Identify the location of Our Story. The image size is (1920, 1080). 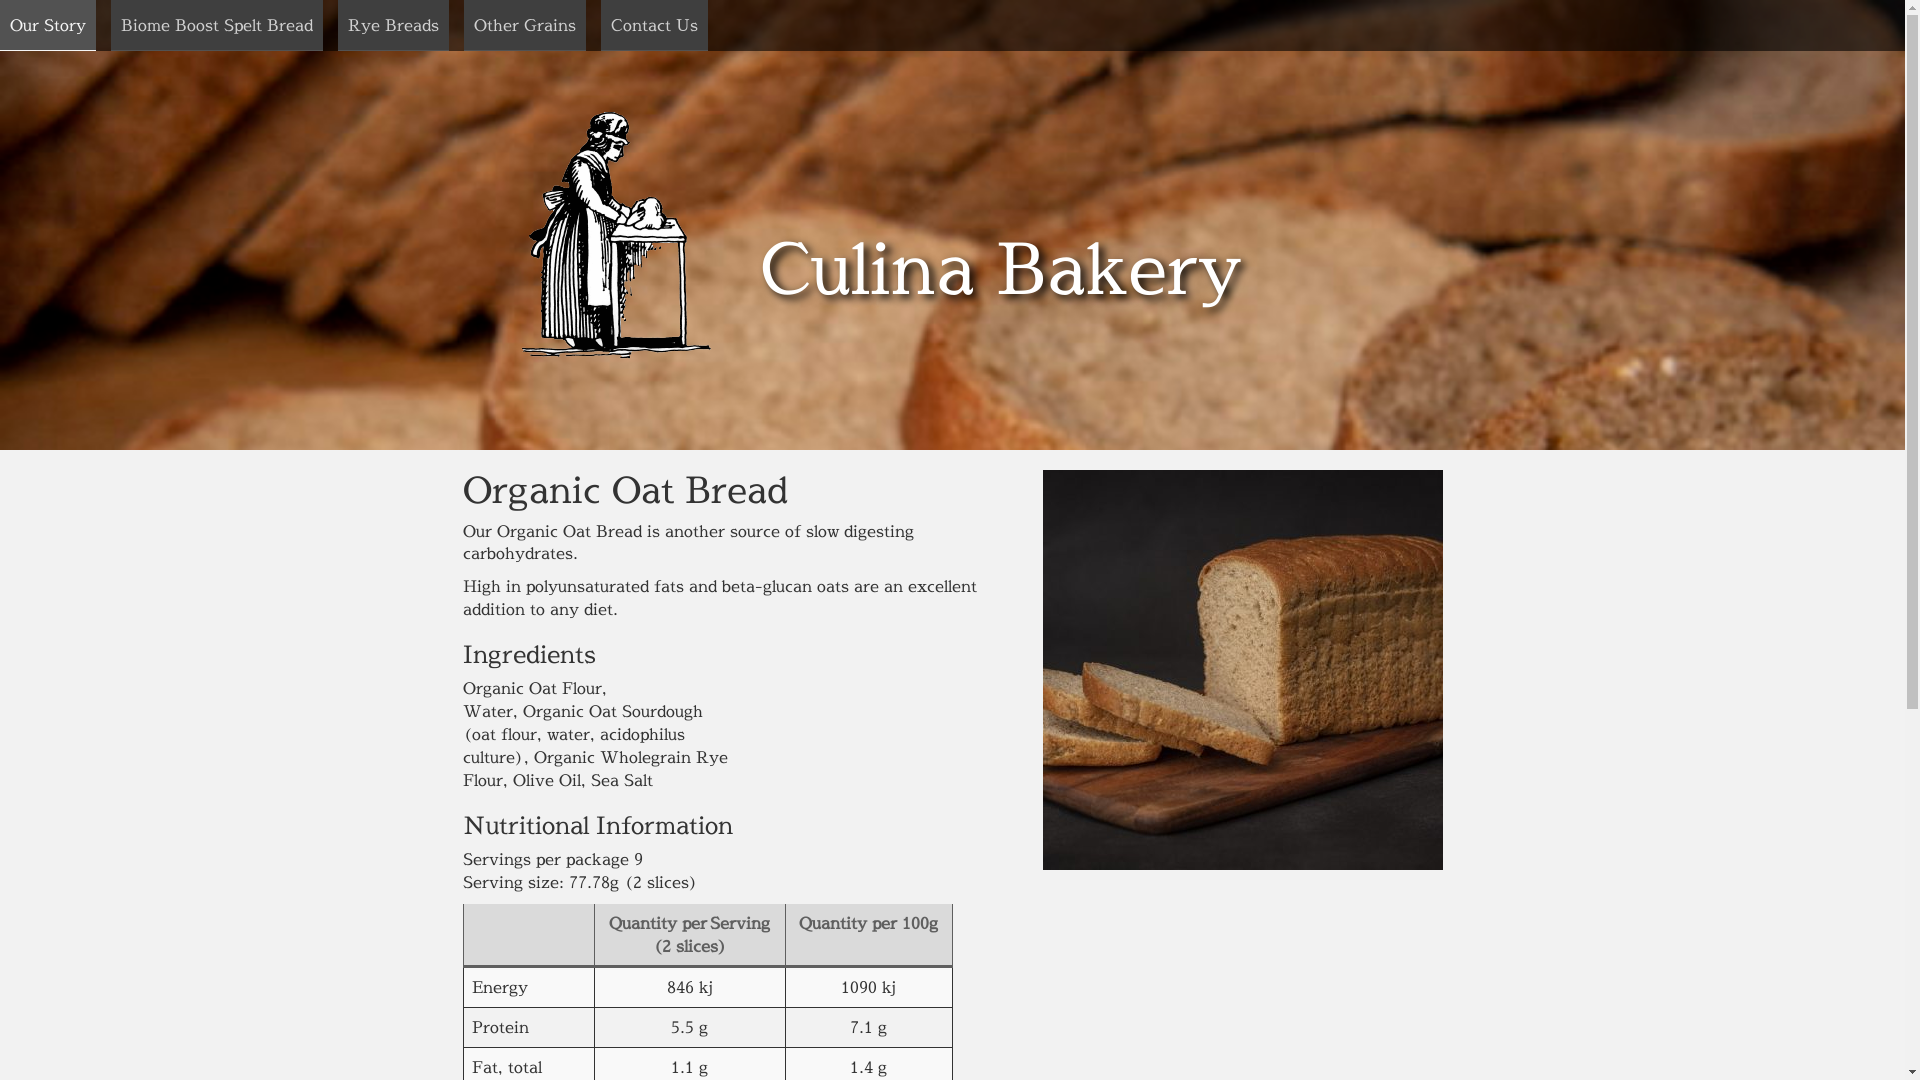
(48, 26).